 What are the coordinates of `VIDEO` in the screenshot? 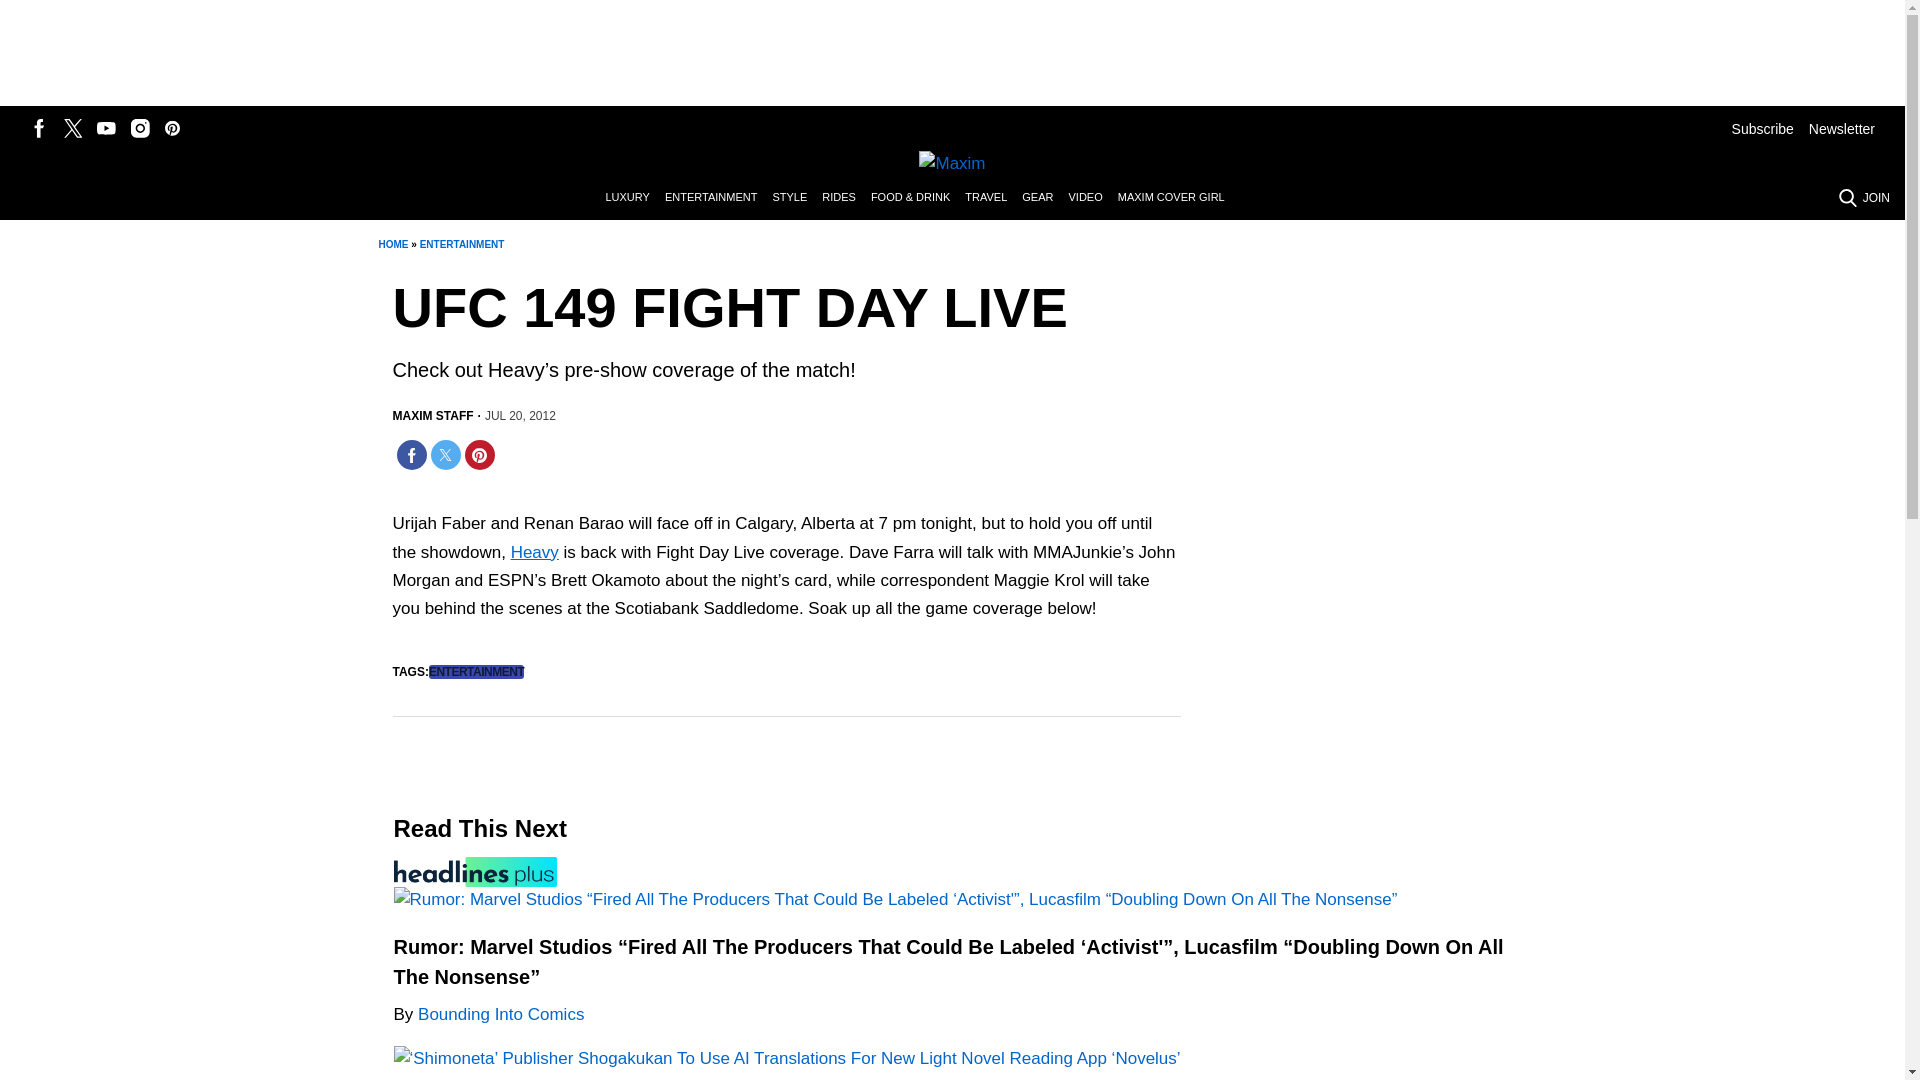 It's located at (1092, 198).